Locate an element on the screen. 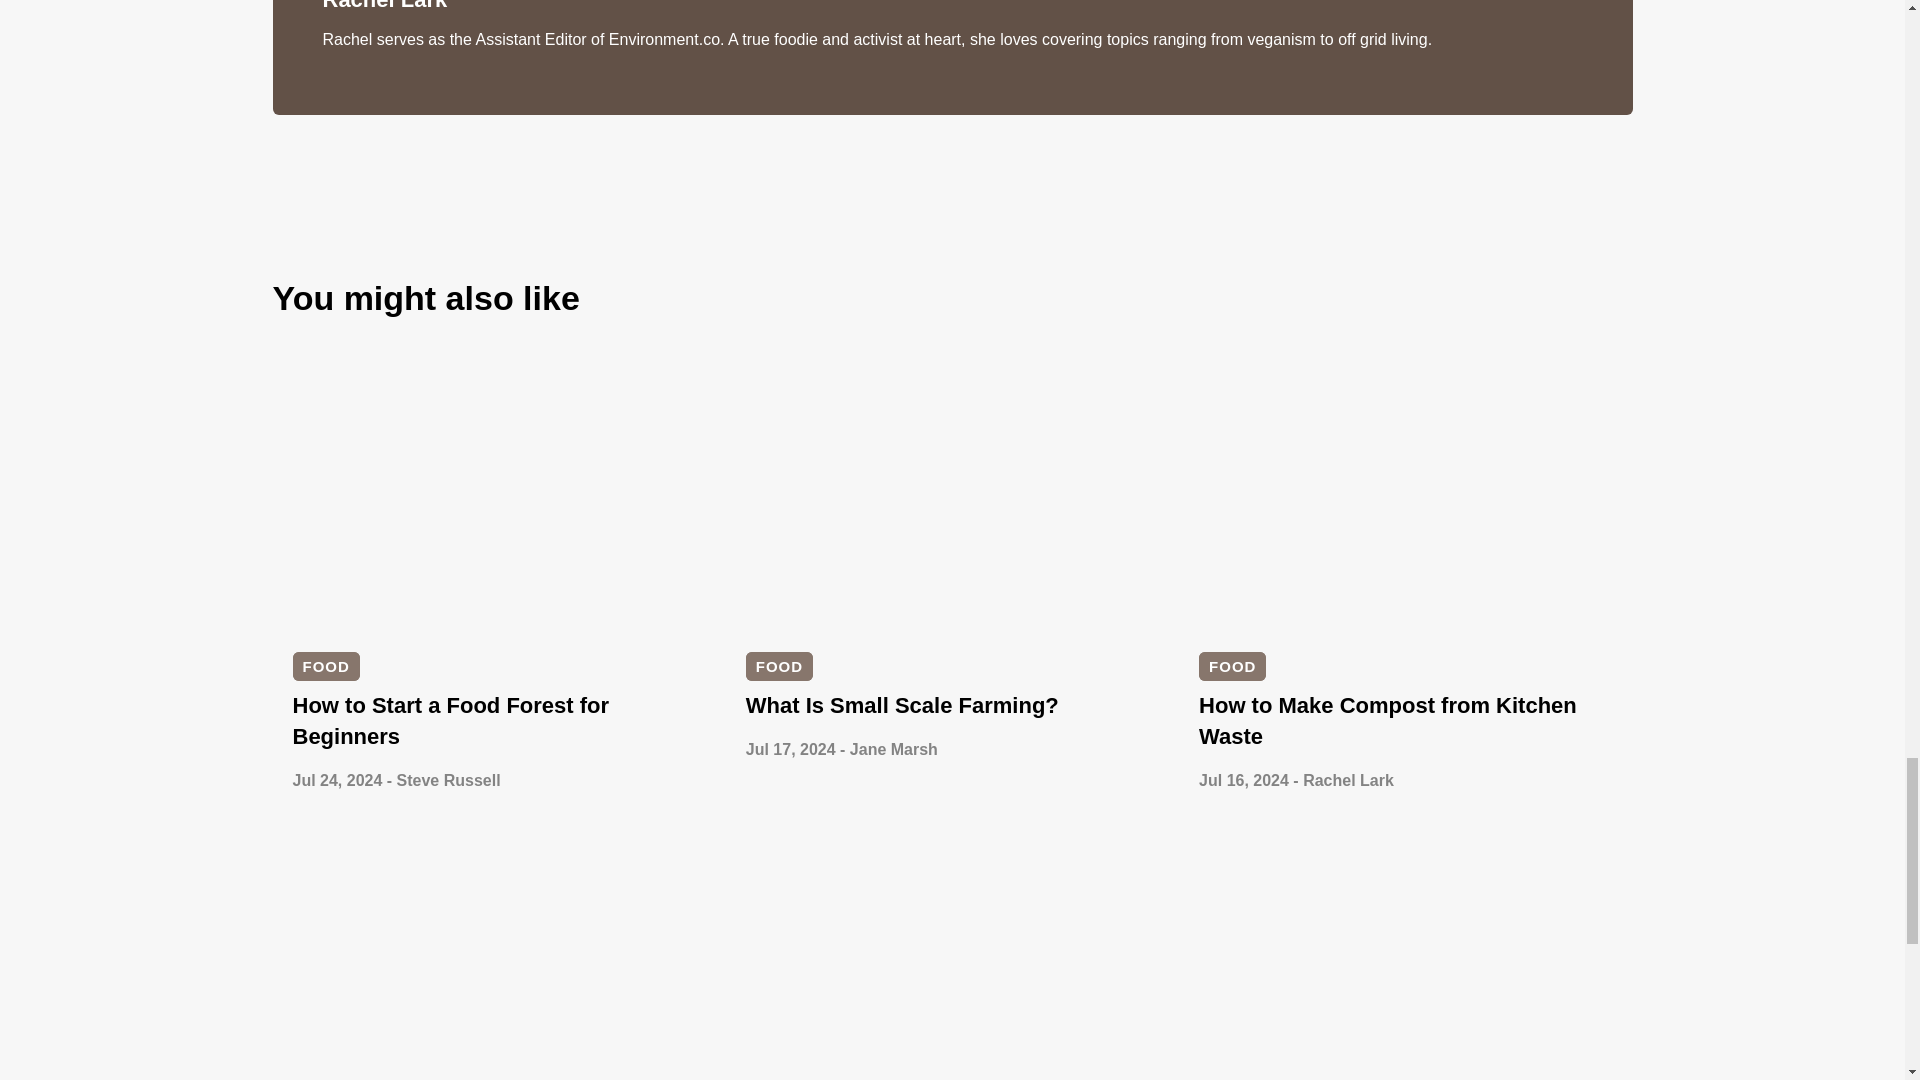 This screenshot has width=1920, height=1080. What Is Small Scale Farming? is located at coordinates (902, 706).